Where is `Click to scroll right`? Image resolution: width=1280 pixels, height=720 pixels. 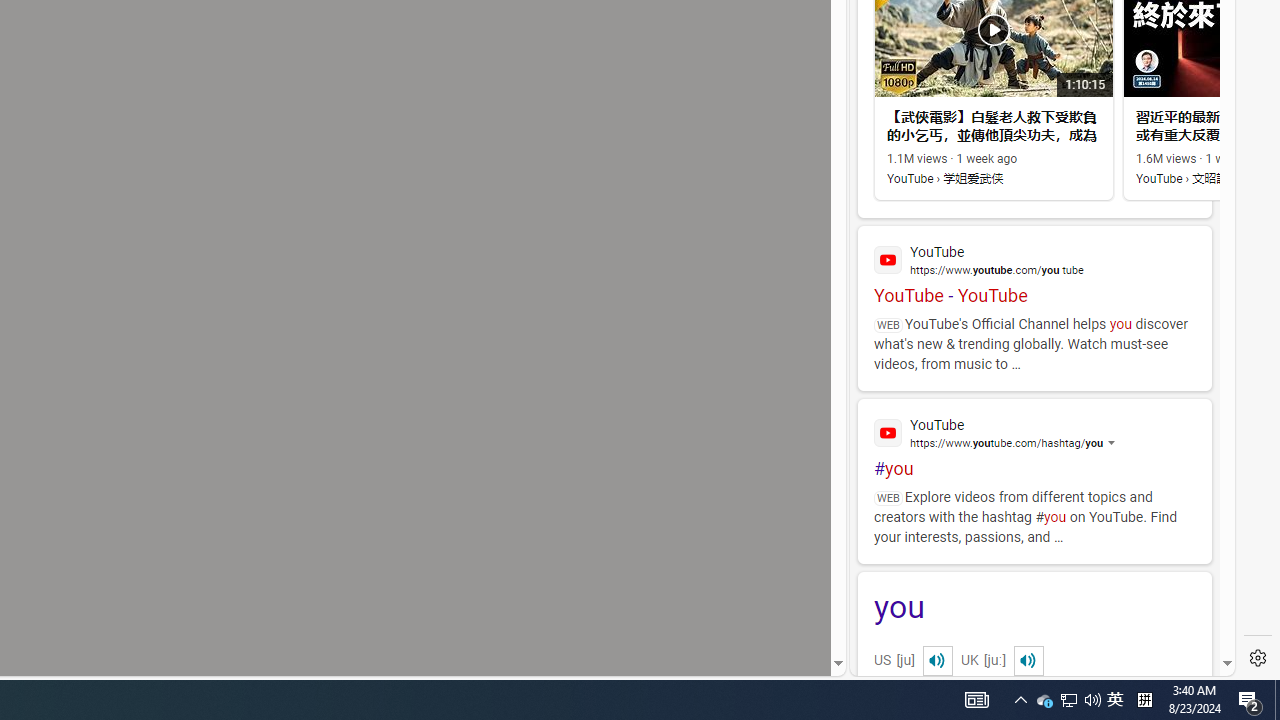
Click to scroll right is located at coordinates (1196, 84).